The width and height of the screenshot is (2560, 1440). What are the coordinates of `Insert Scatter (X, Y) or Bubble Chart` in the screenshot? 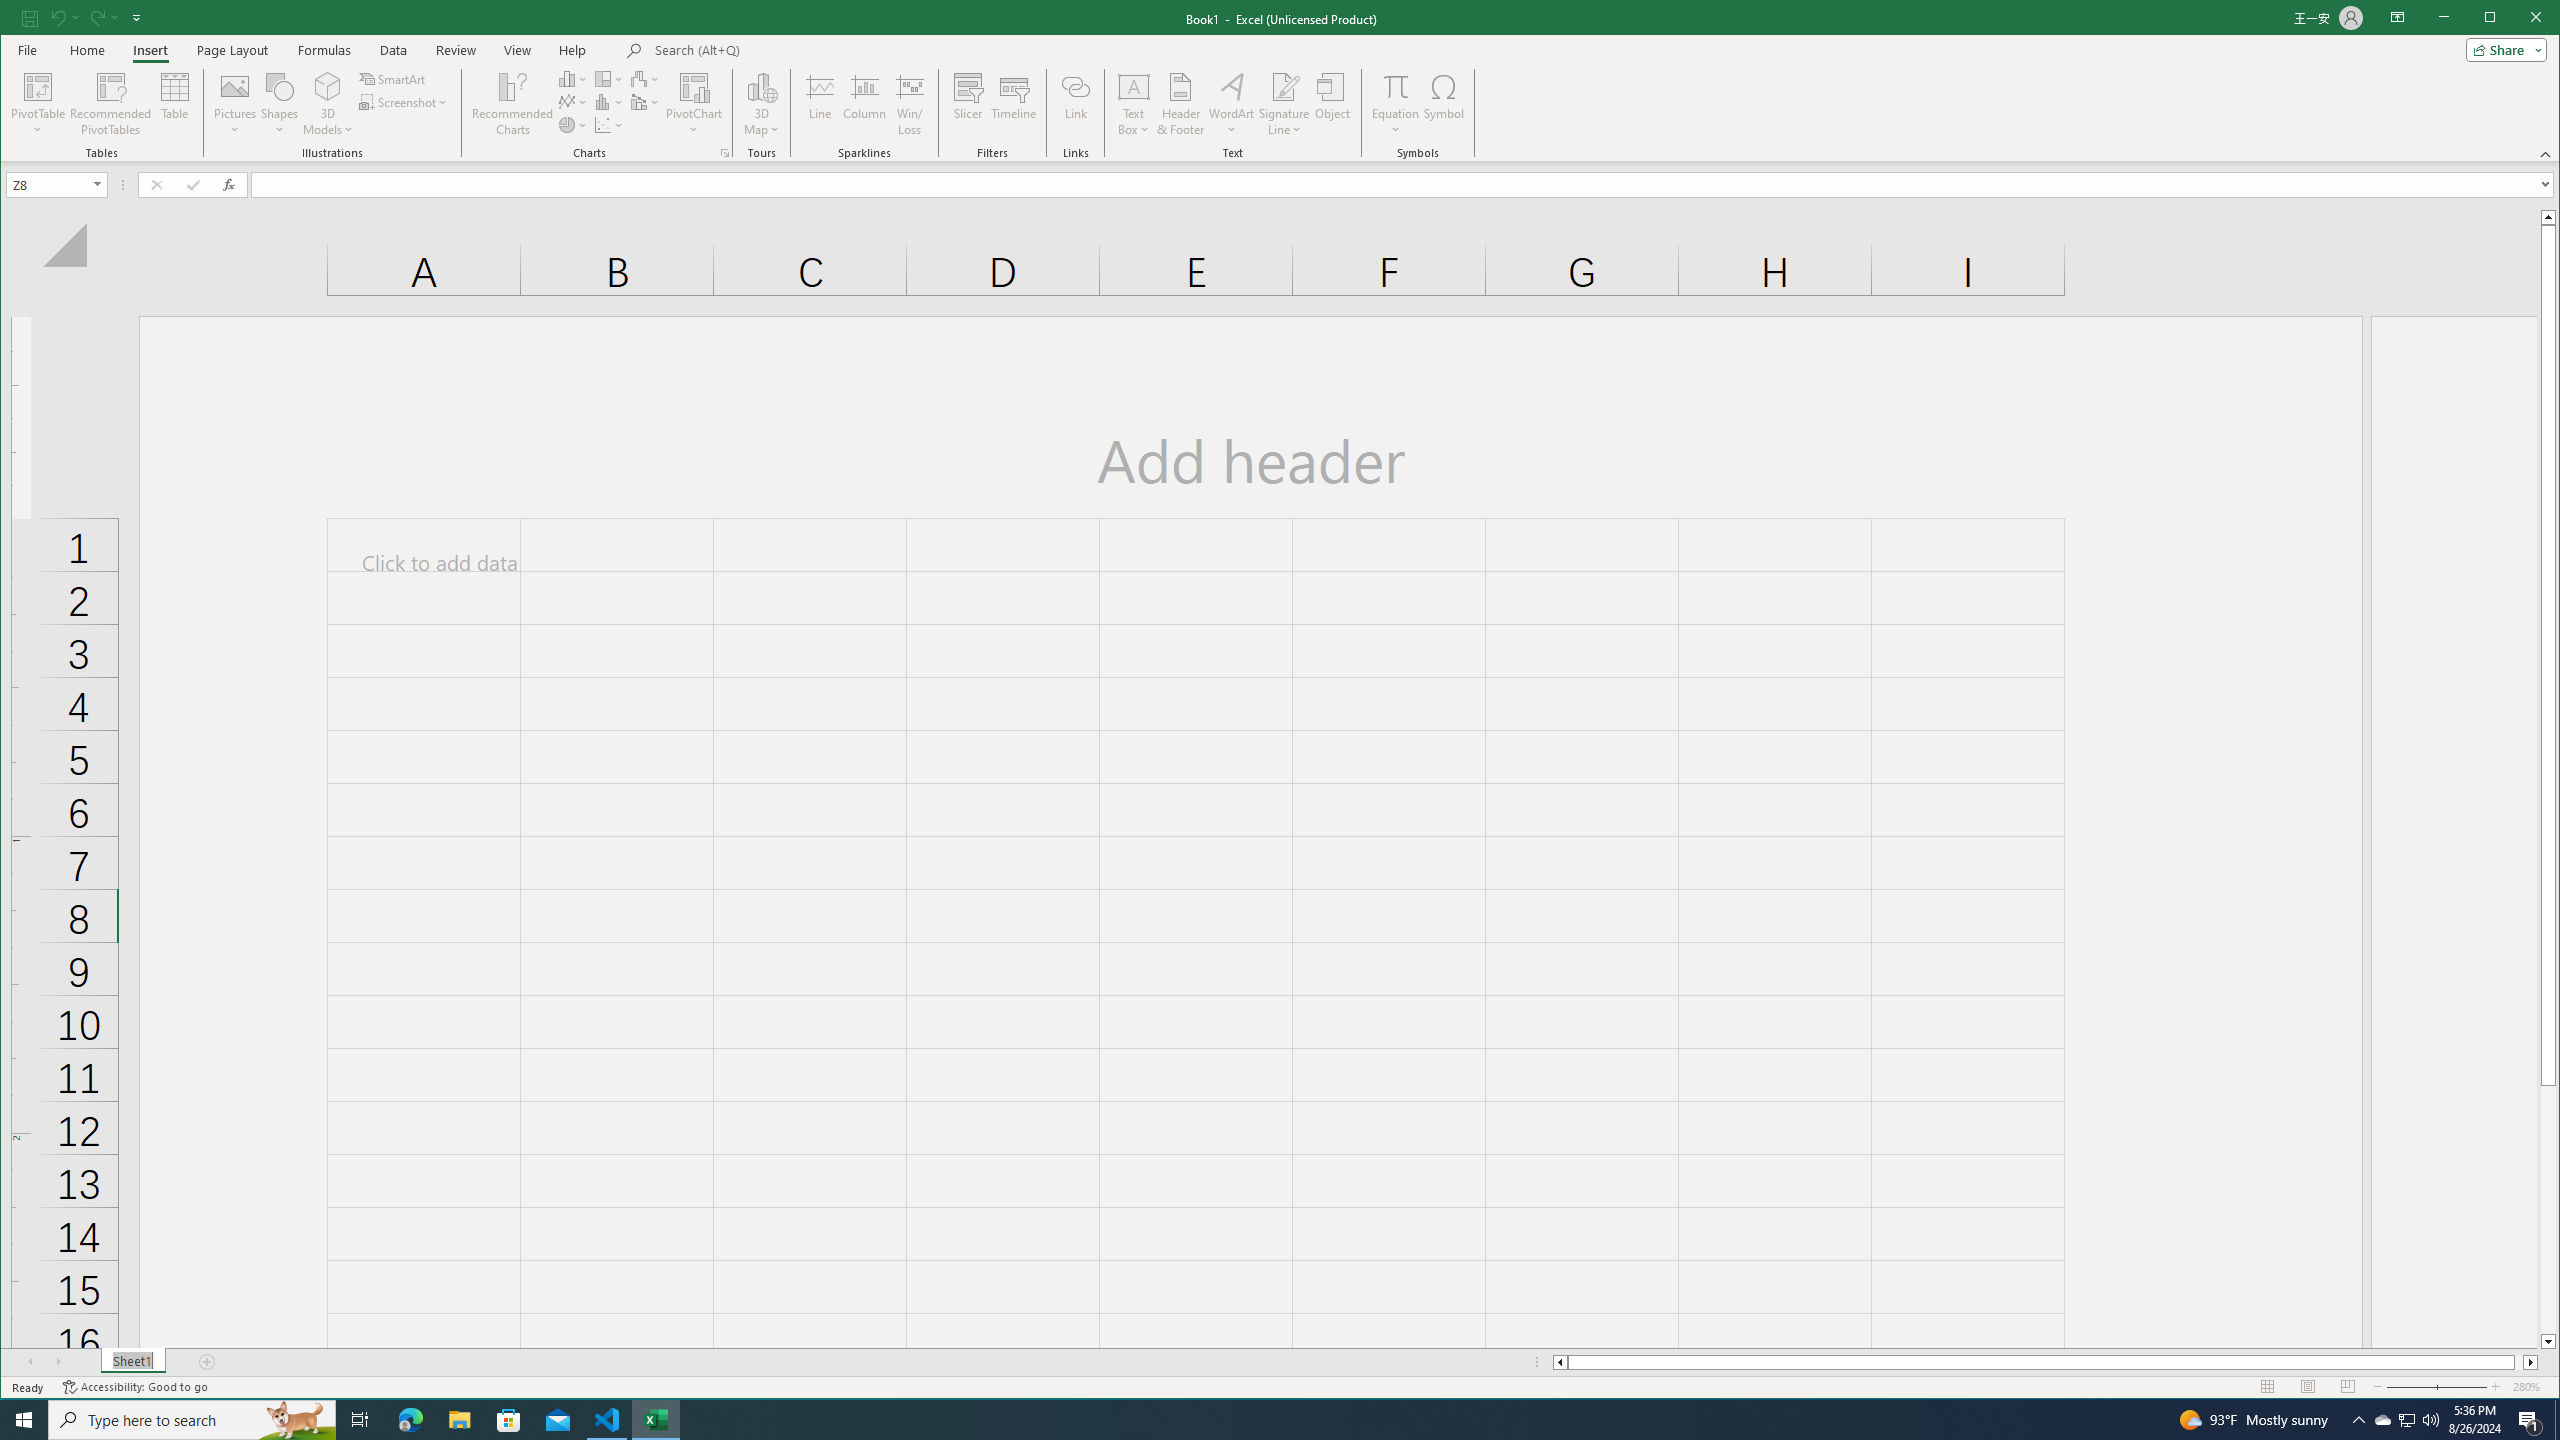 It's located at (609, 124).